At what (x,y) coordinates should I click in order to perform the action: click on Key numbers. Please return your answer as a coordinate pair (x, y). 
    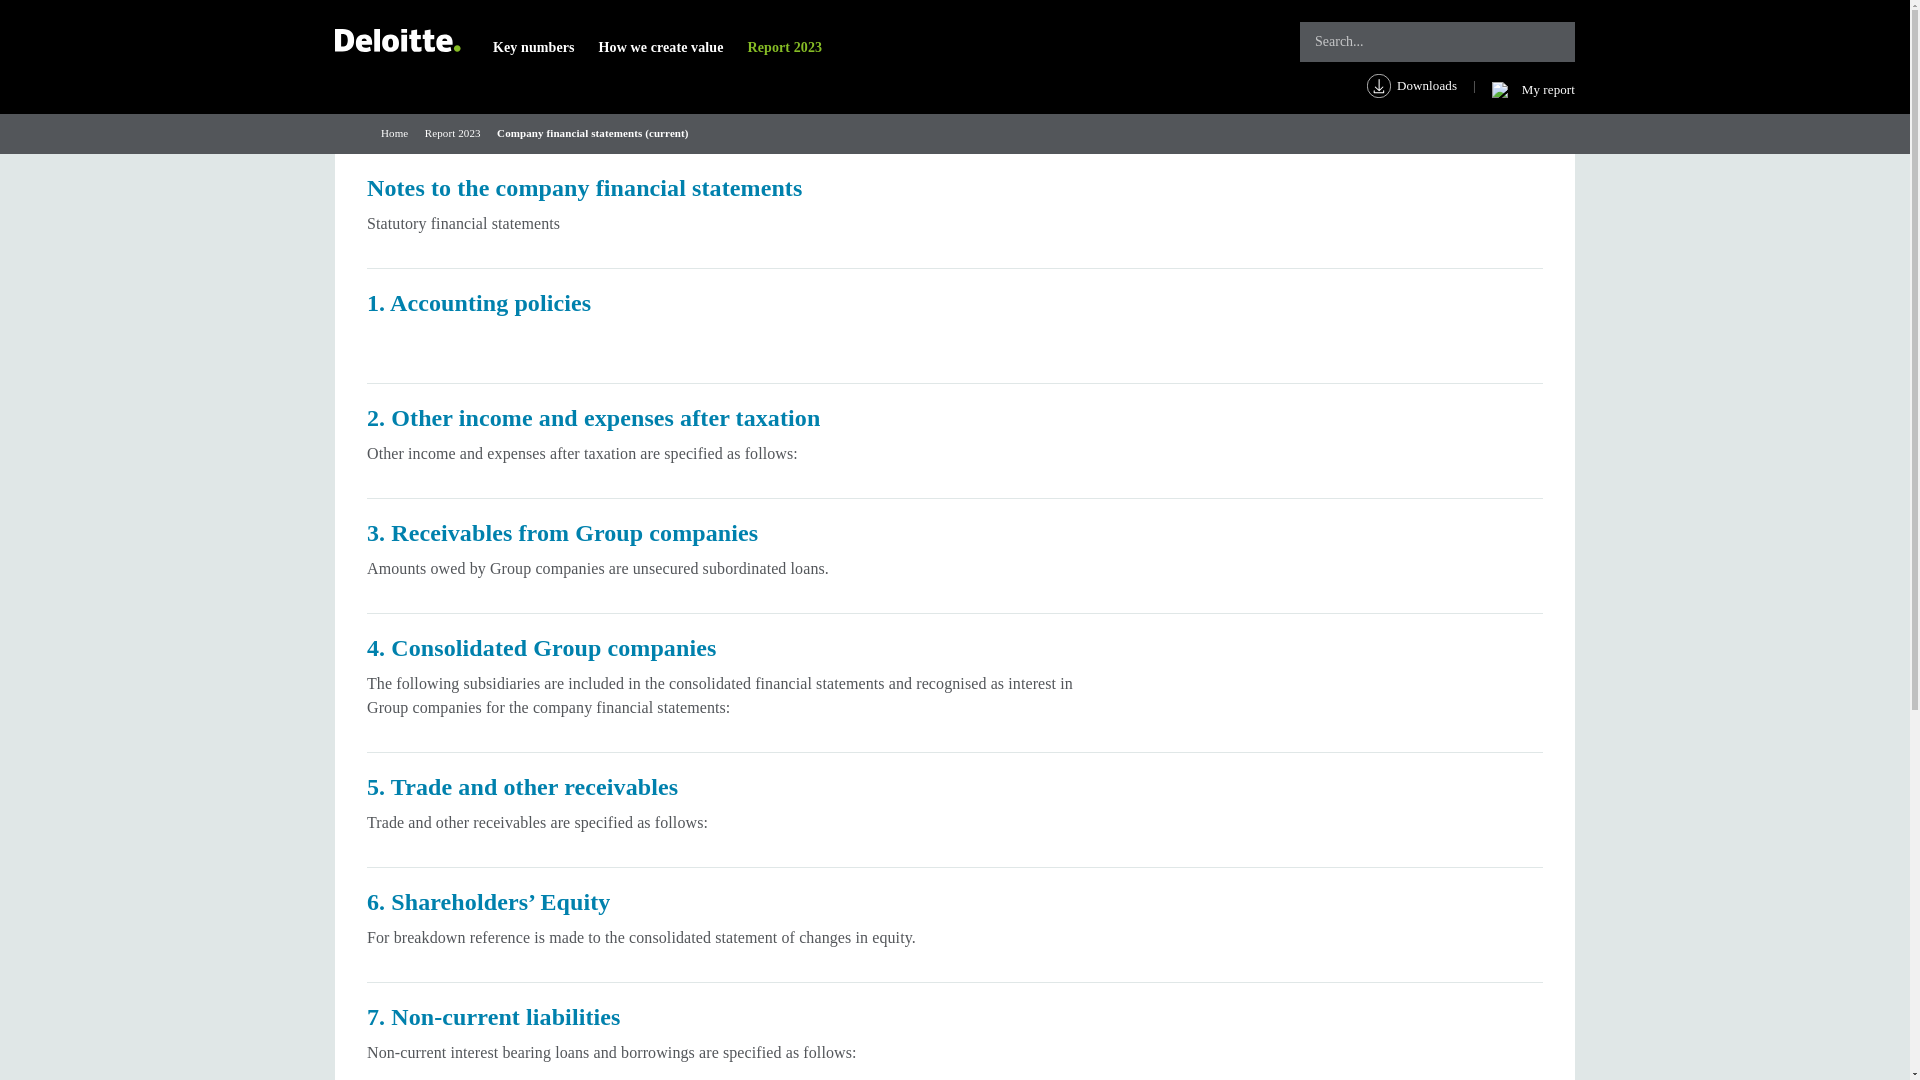
    Looking at the image, I should click on (534, 48).